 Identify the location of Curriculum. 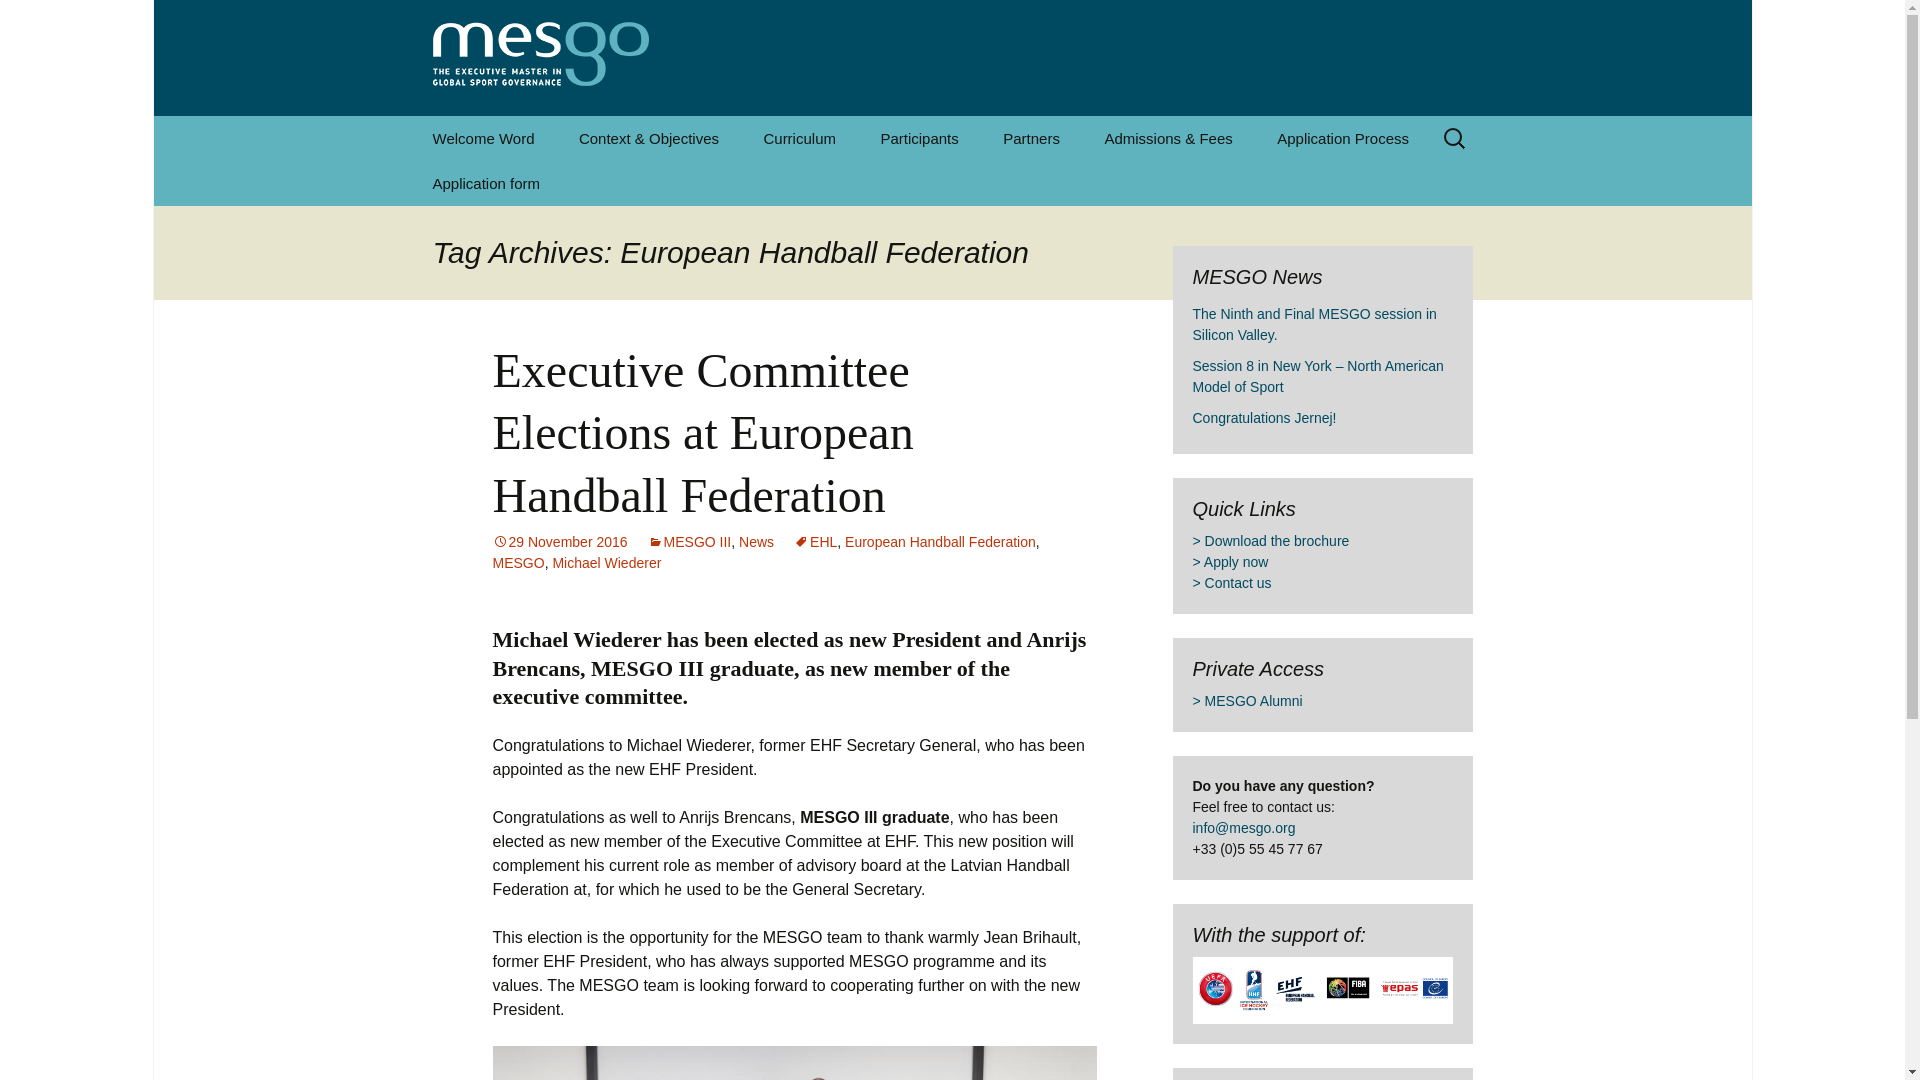
(800, 138).